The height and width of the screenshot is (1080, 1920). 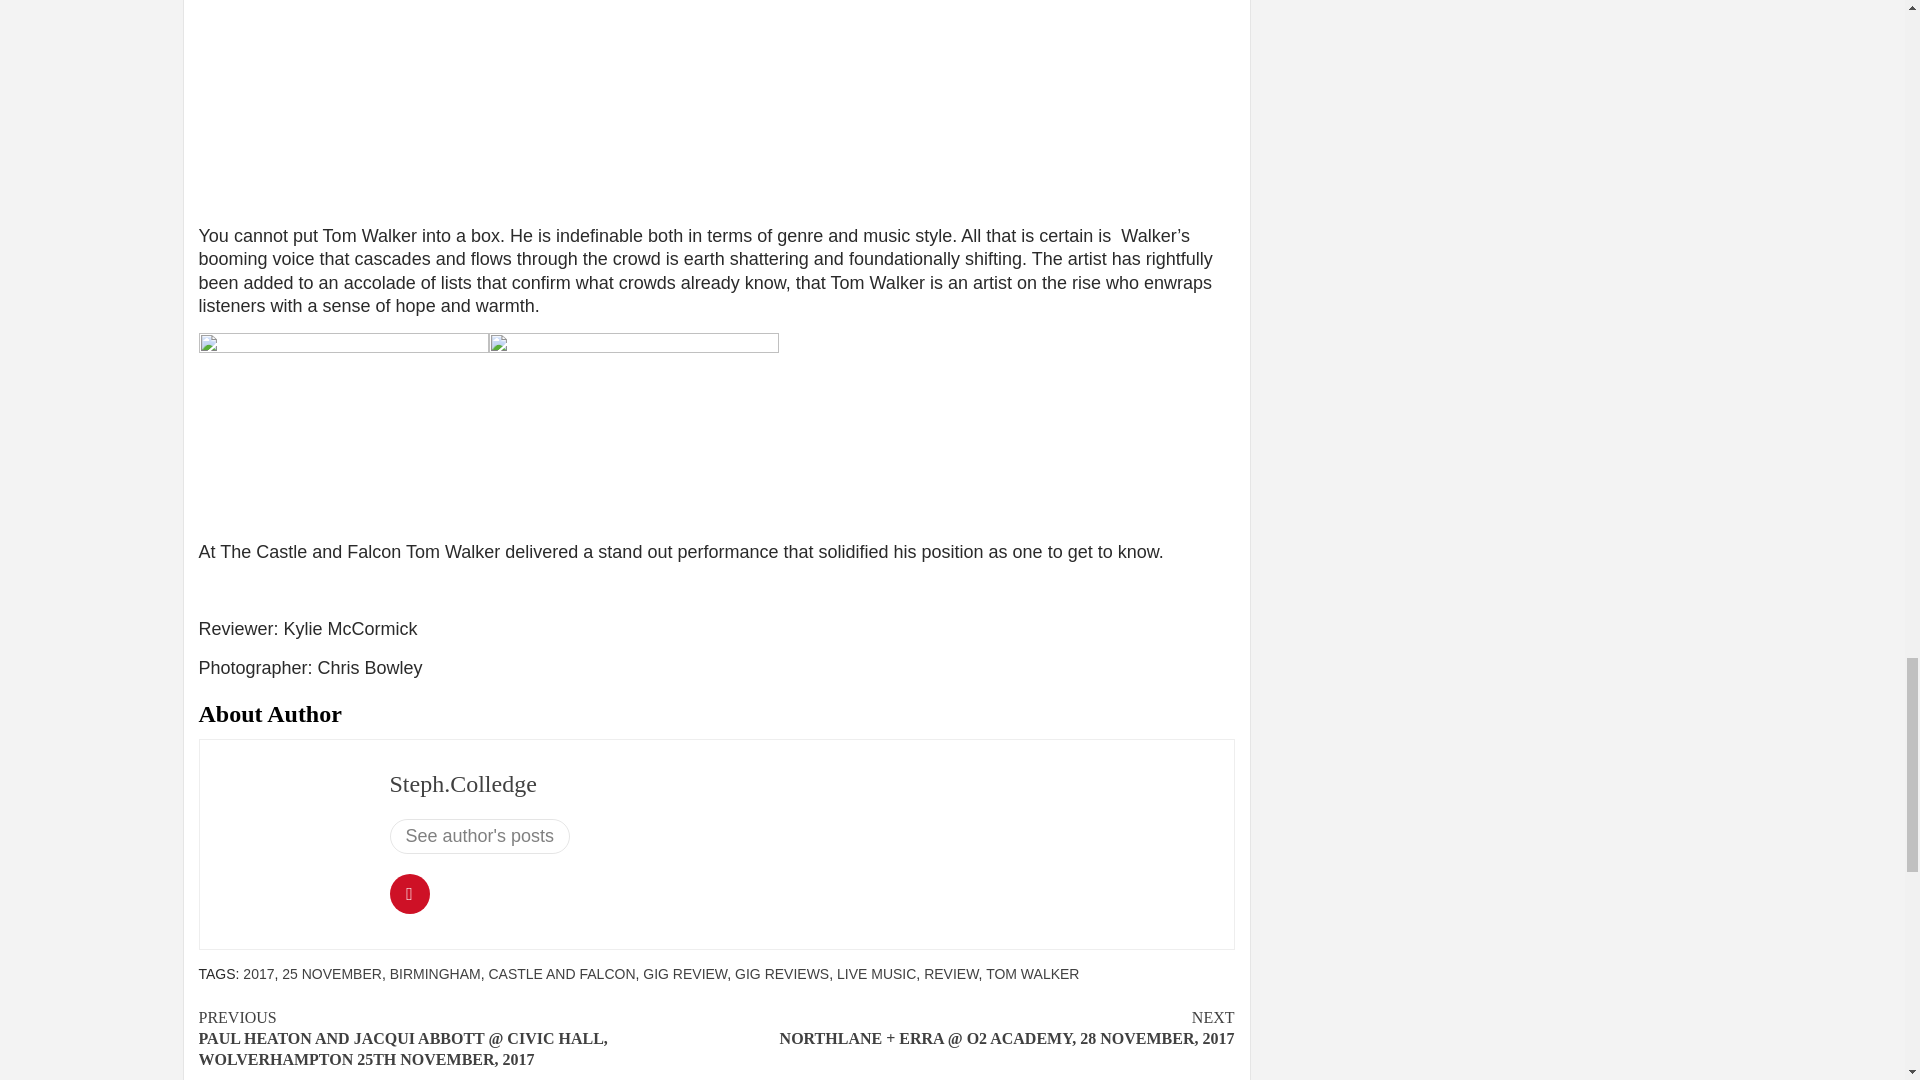 I want to click on LIVE MUSIC, so click(x=876, y=973).